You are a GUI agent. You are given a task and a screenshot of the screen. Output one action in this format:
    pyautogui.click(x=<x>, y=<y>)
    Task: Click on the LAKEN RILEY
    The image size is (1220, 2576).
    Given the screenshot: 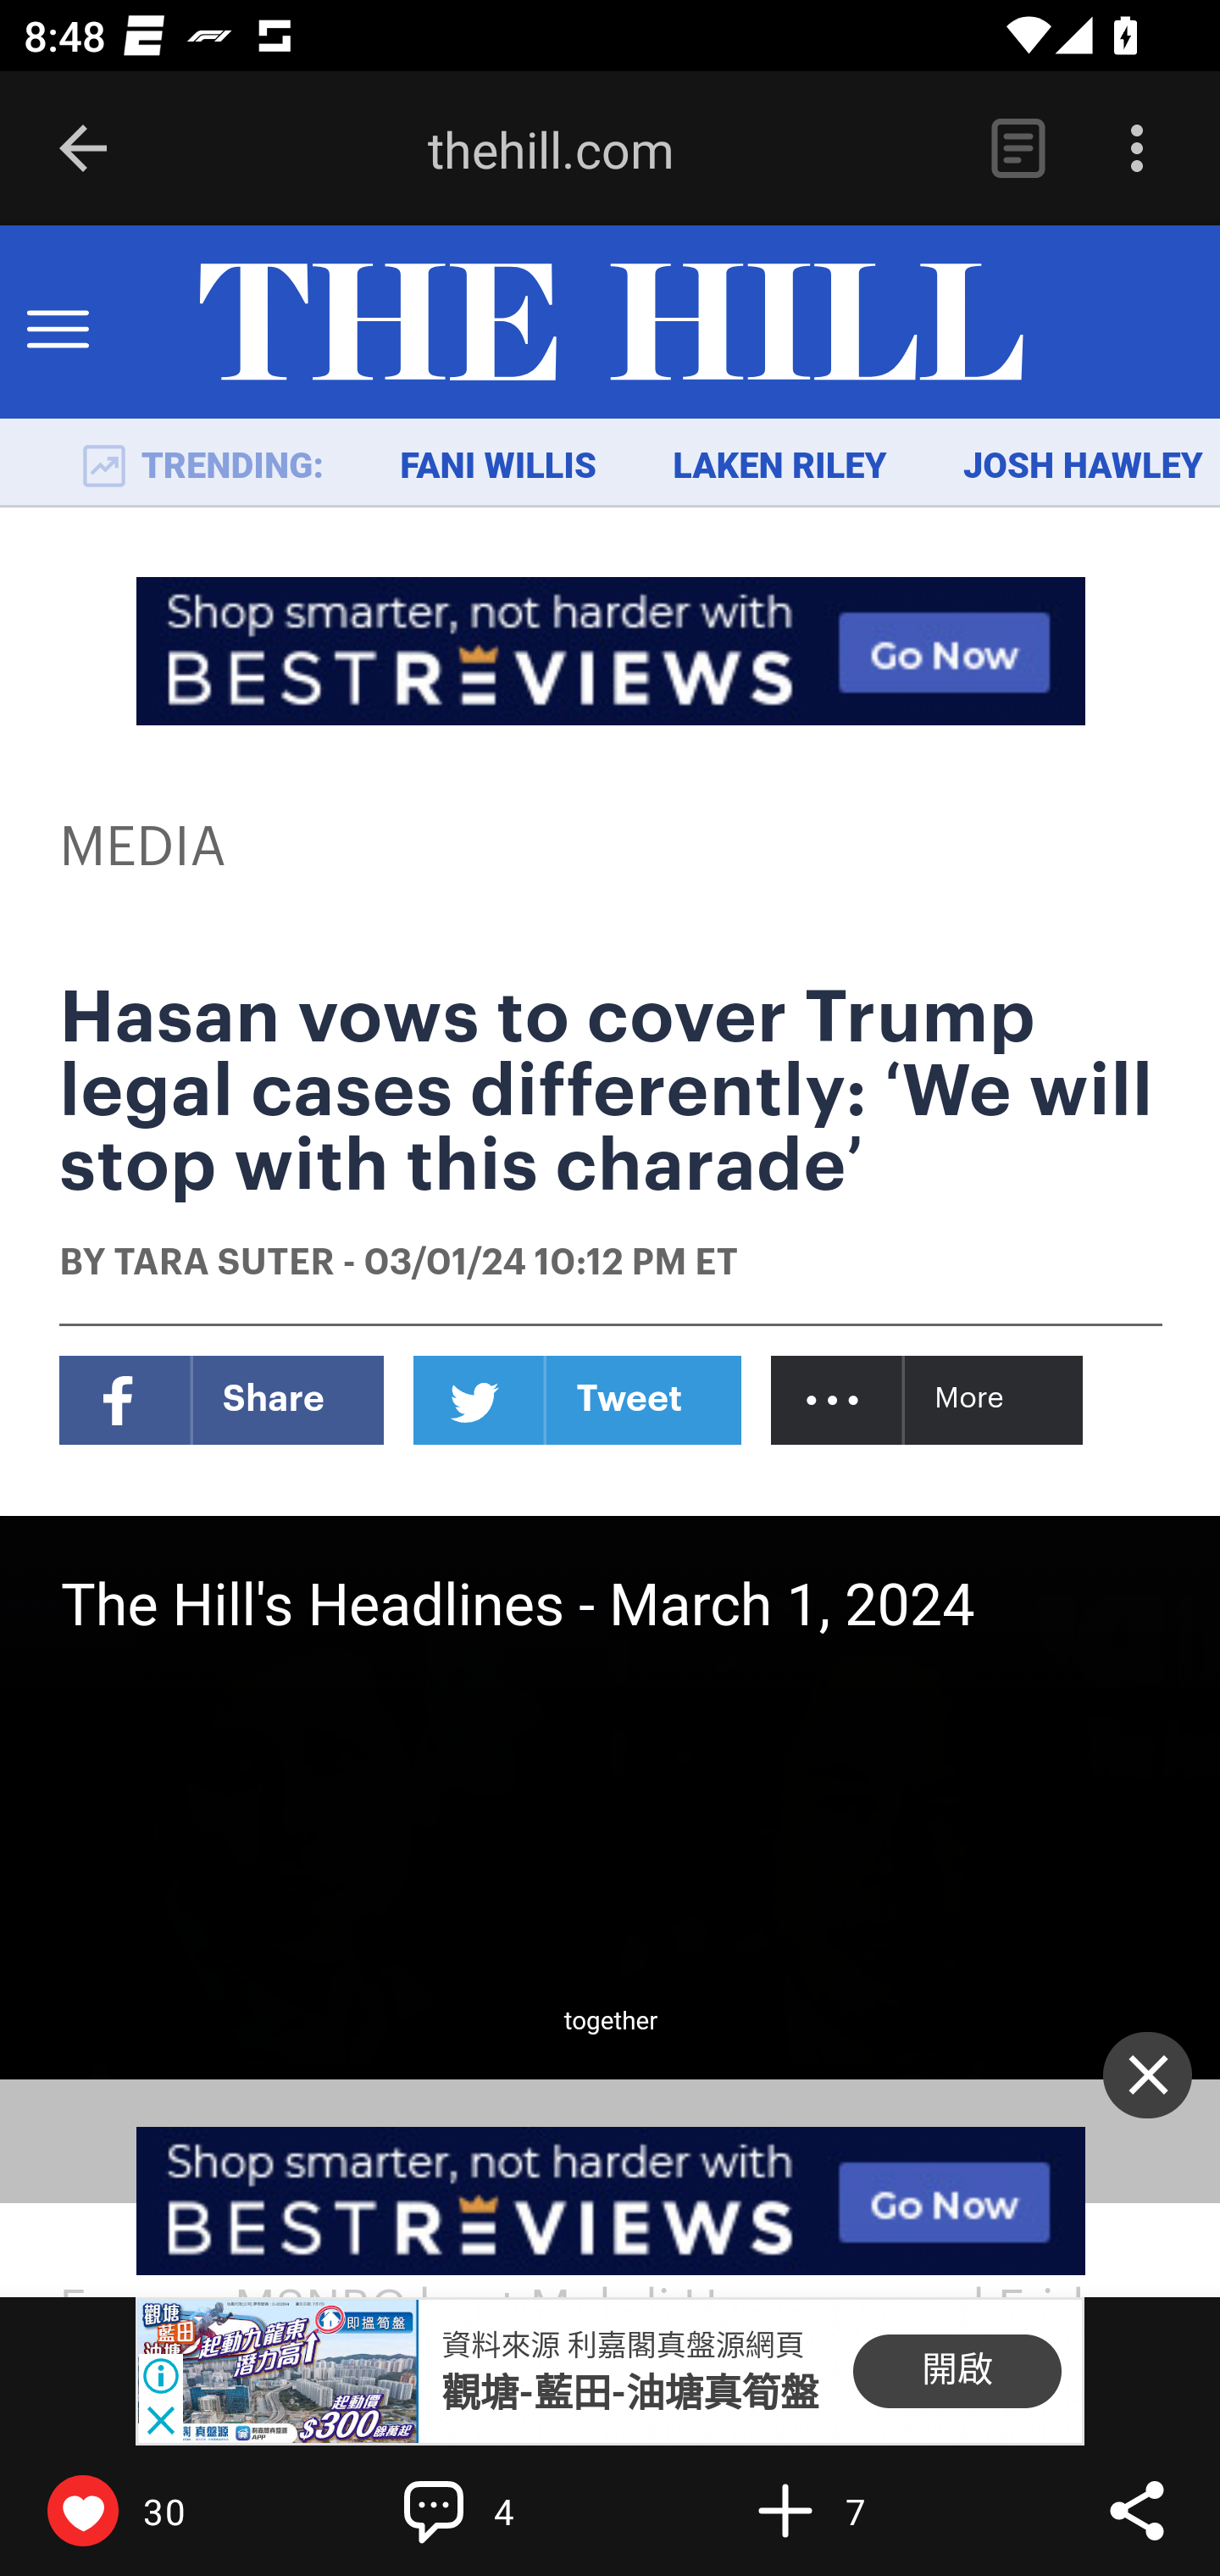 What is the action you would take?
    pyautogui.click(x=779, y=467)
    